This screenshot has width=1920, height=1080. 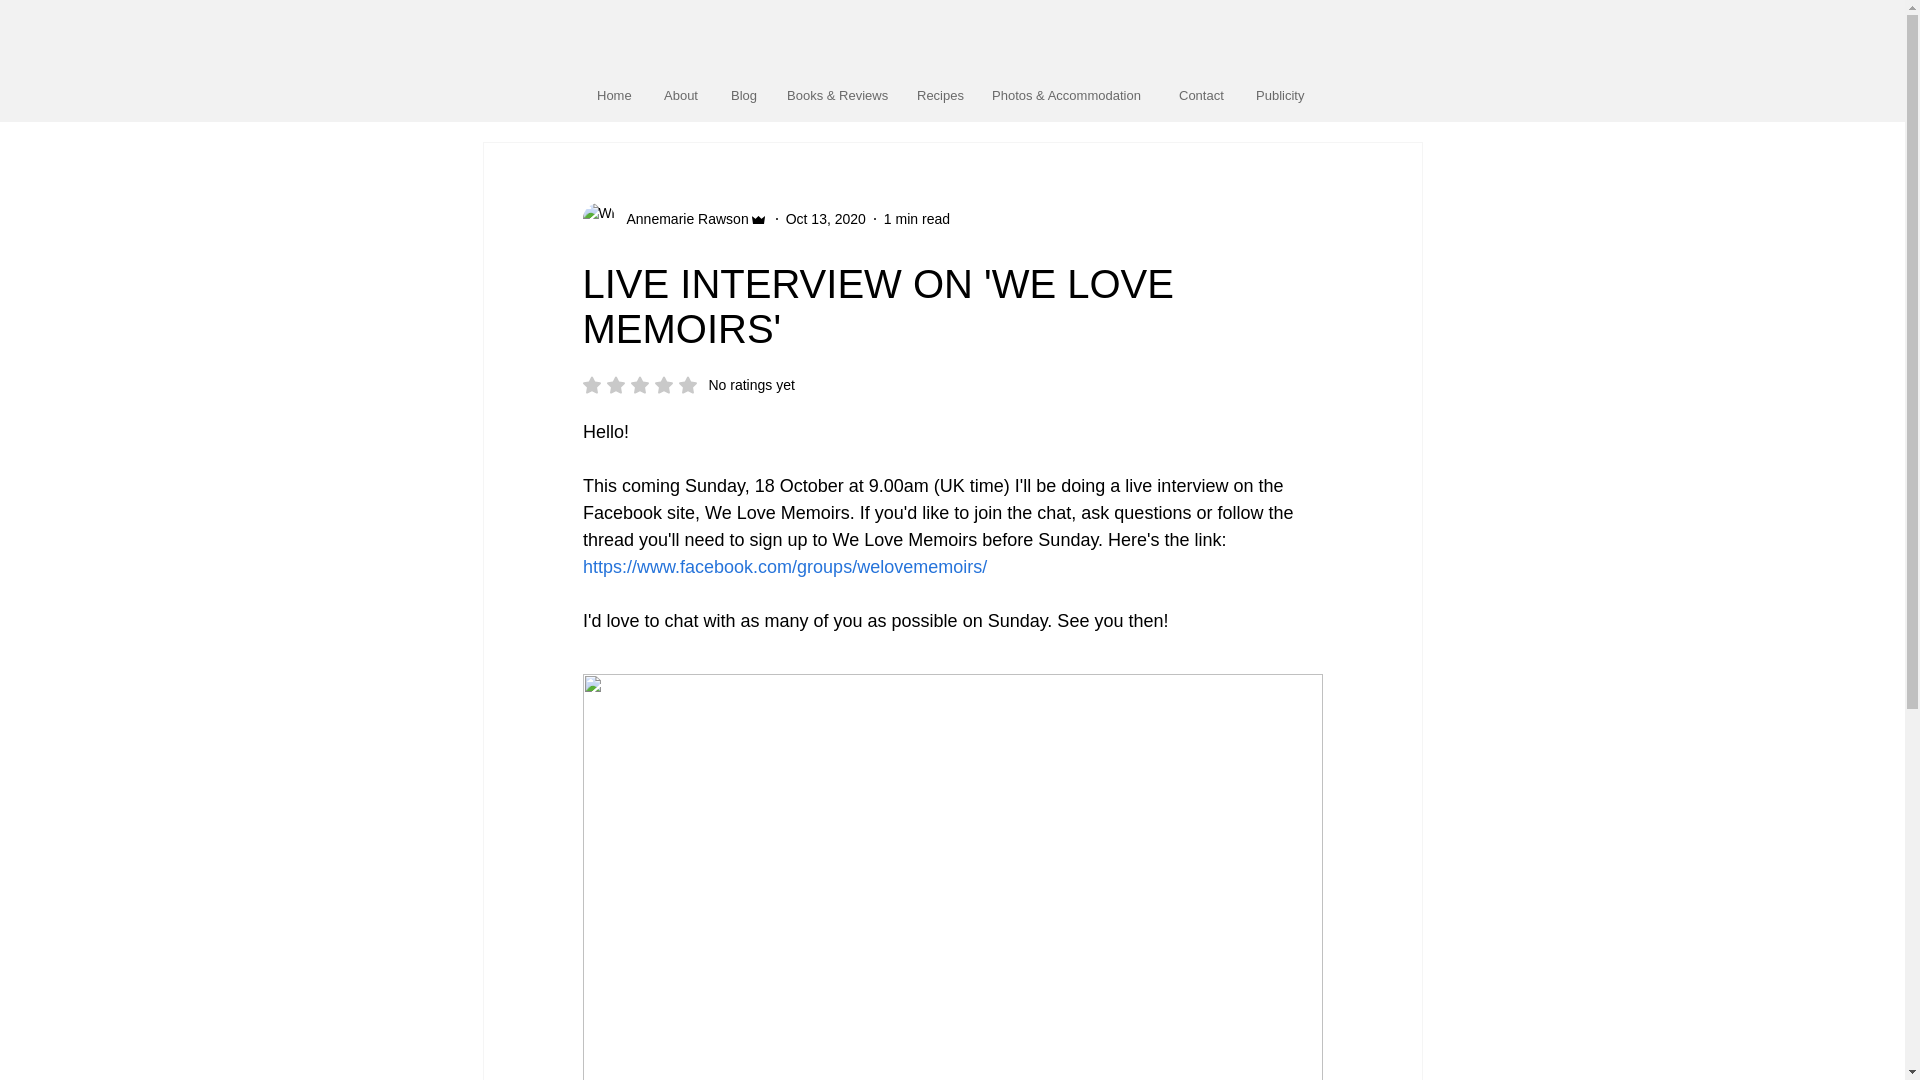 What do you see at coordinates (825, 217) in the screenshot?
I see `About` at bounding box center [825, 217].